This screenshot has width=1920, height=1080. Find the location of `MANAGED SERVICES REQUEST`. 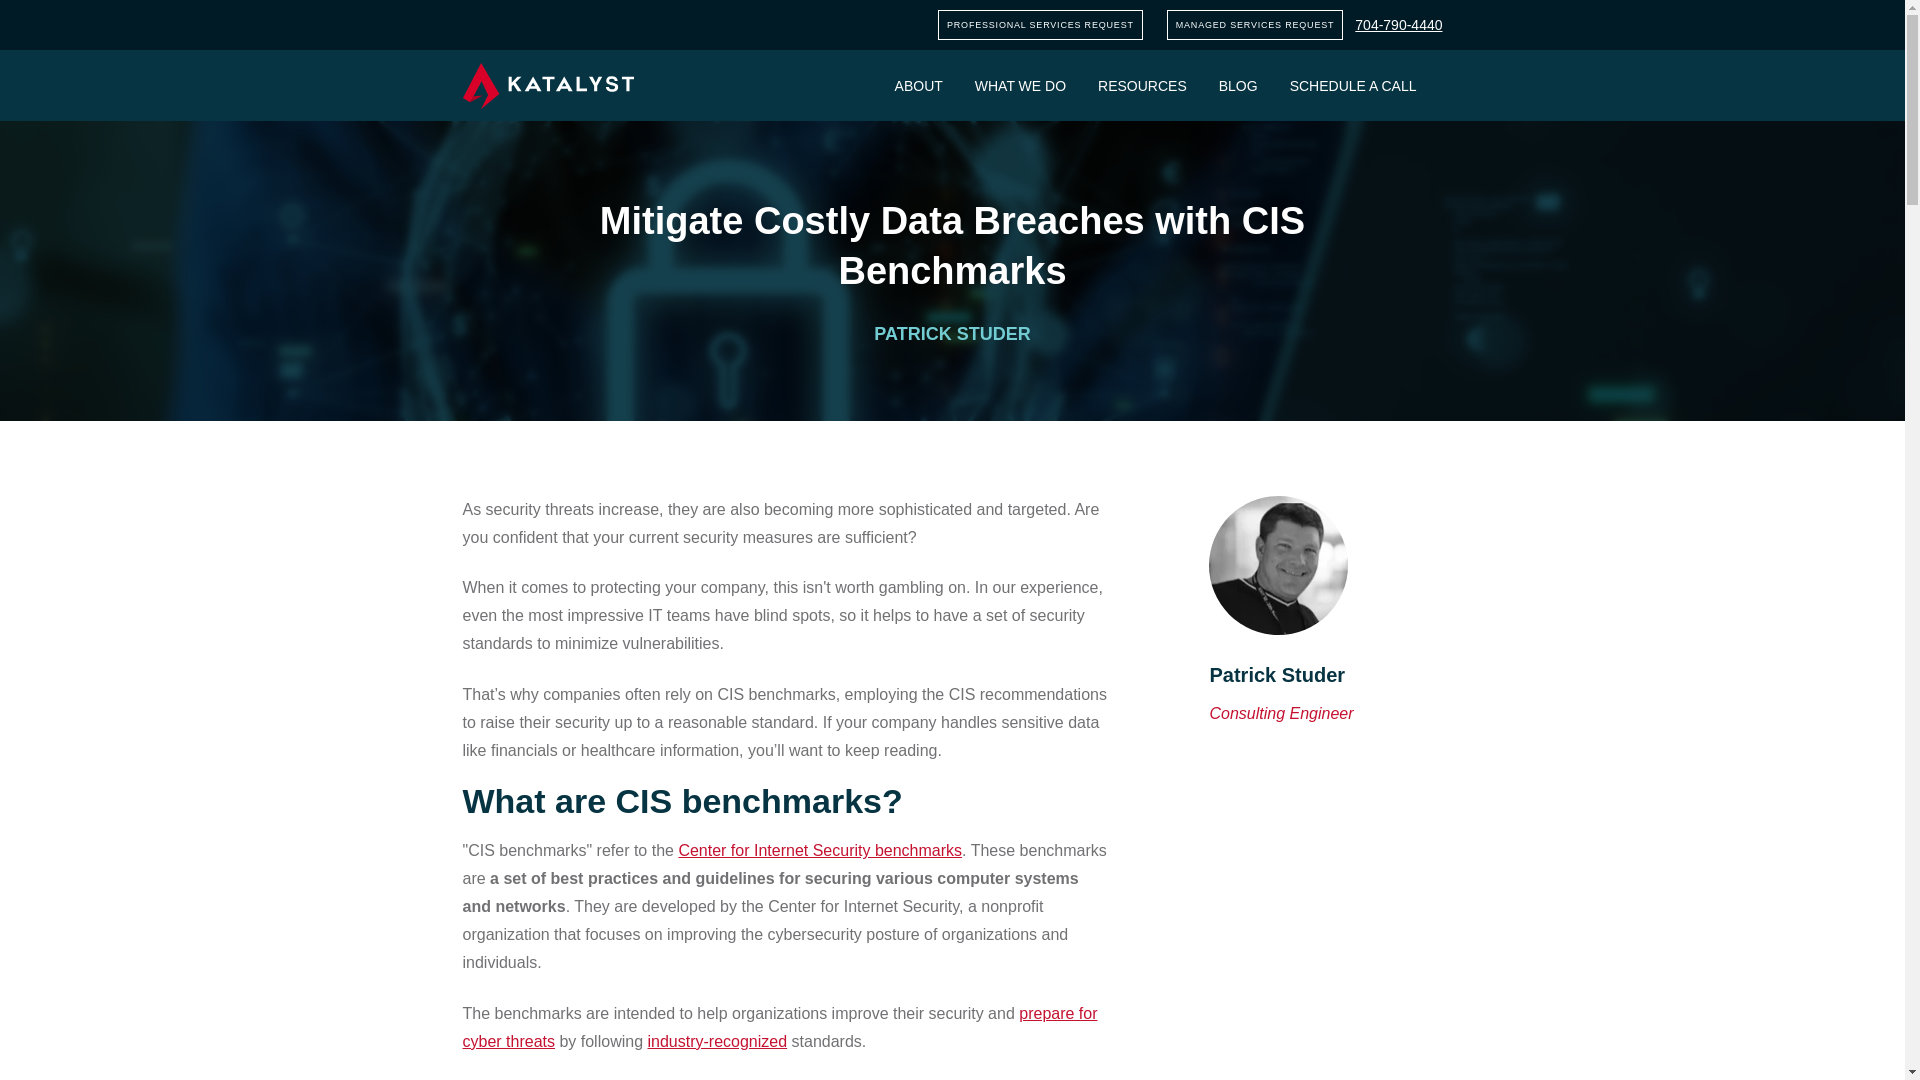

MANAGED SERVICES REQUEST is located at coordinates (1256, 24).